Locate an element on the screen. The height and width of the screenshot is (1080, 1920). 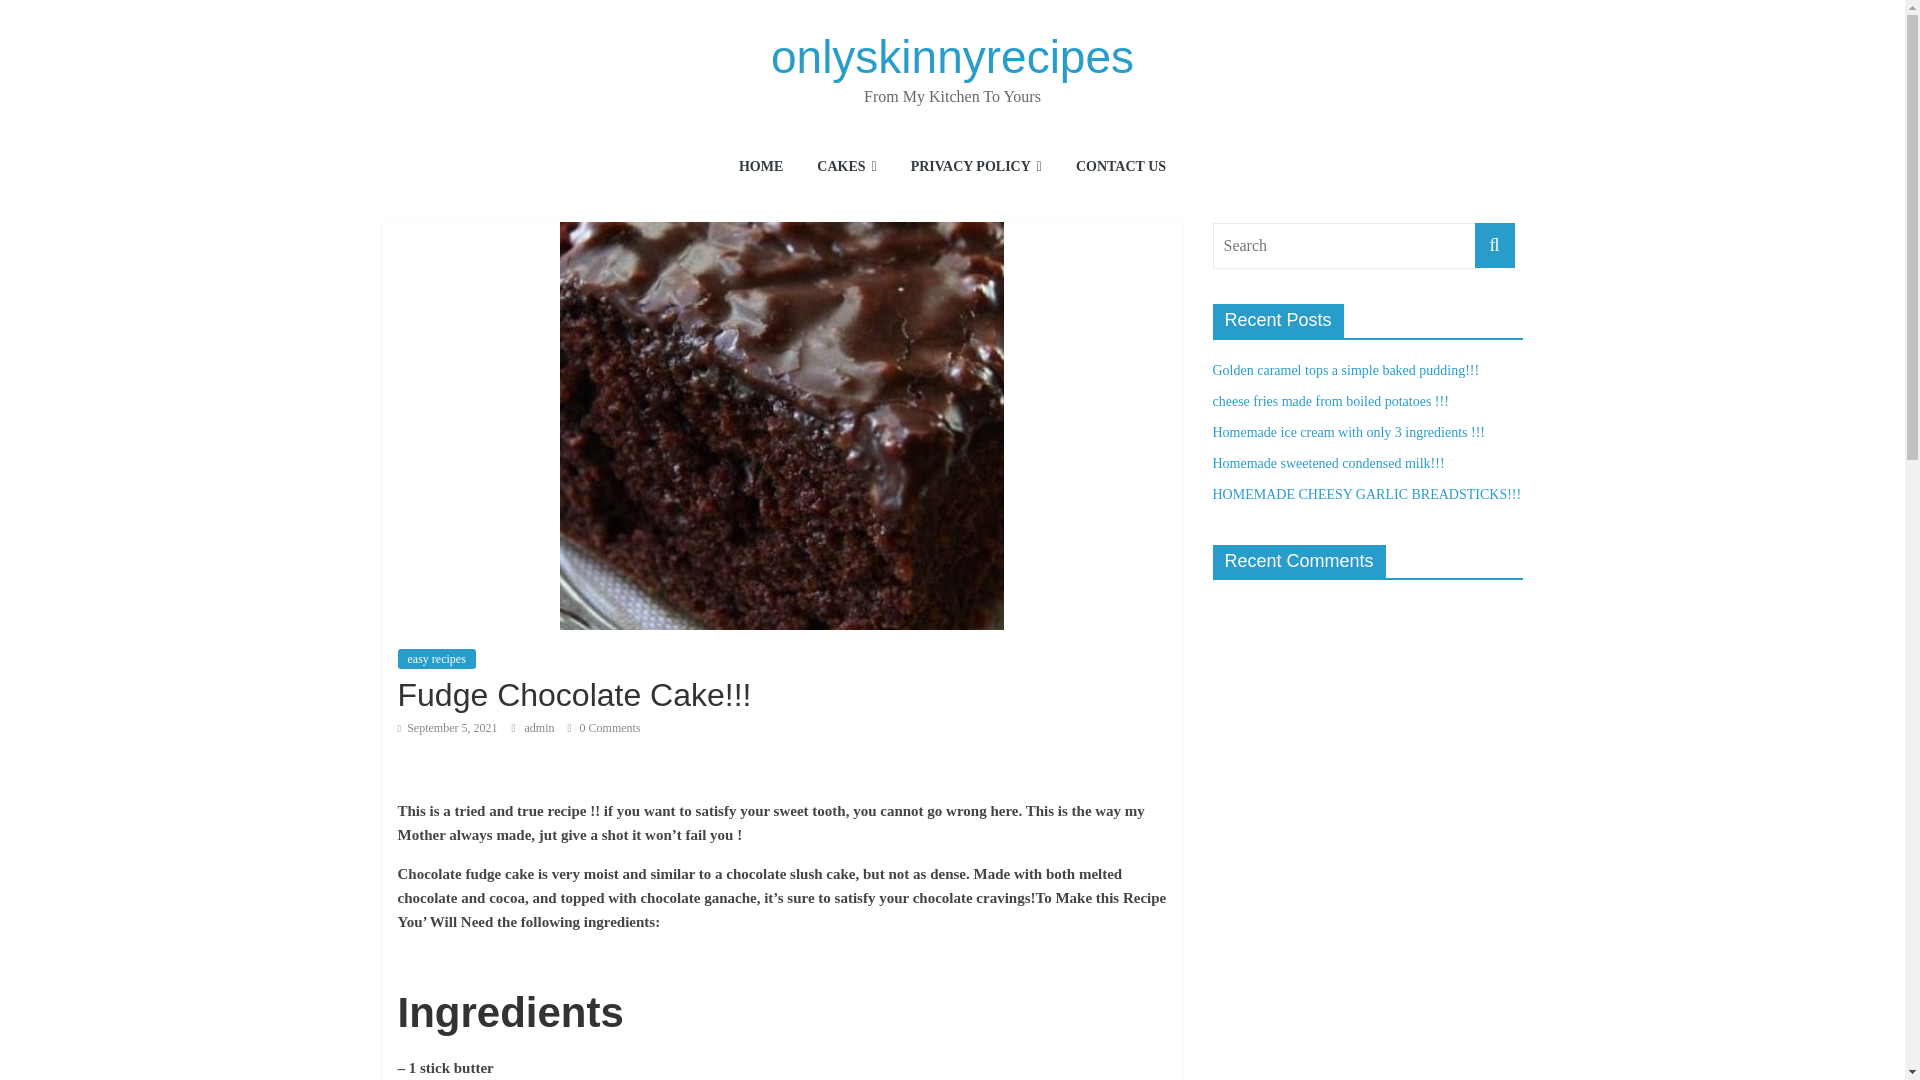
September 5, 2021 is located at coordinates (447, 728).